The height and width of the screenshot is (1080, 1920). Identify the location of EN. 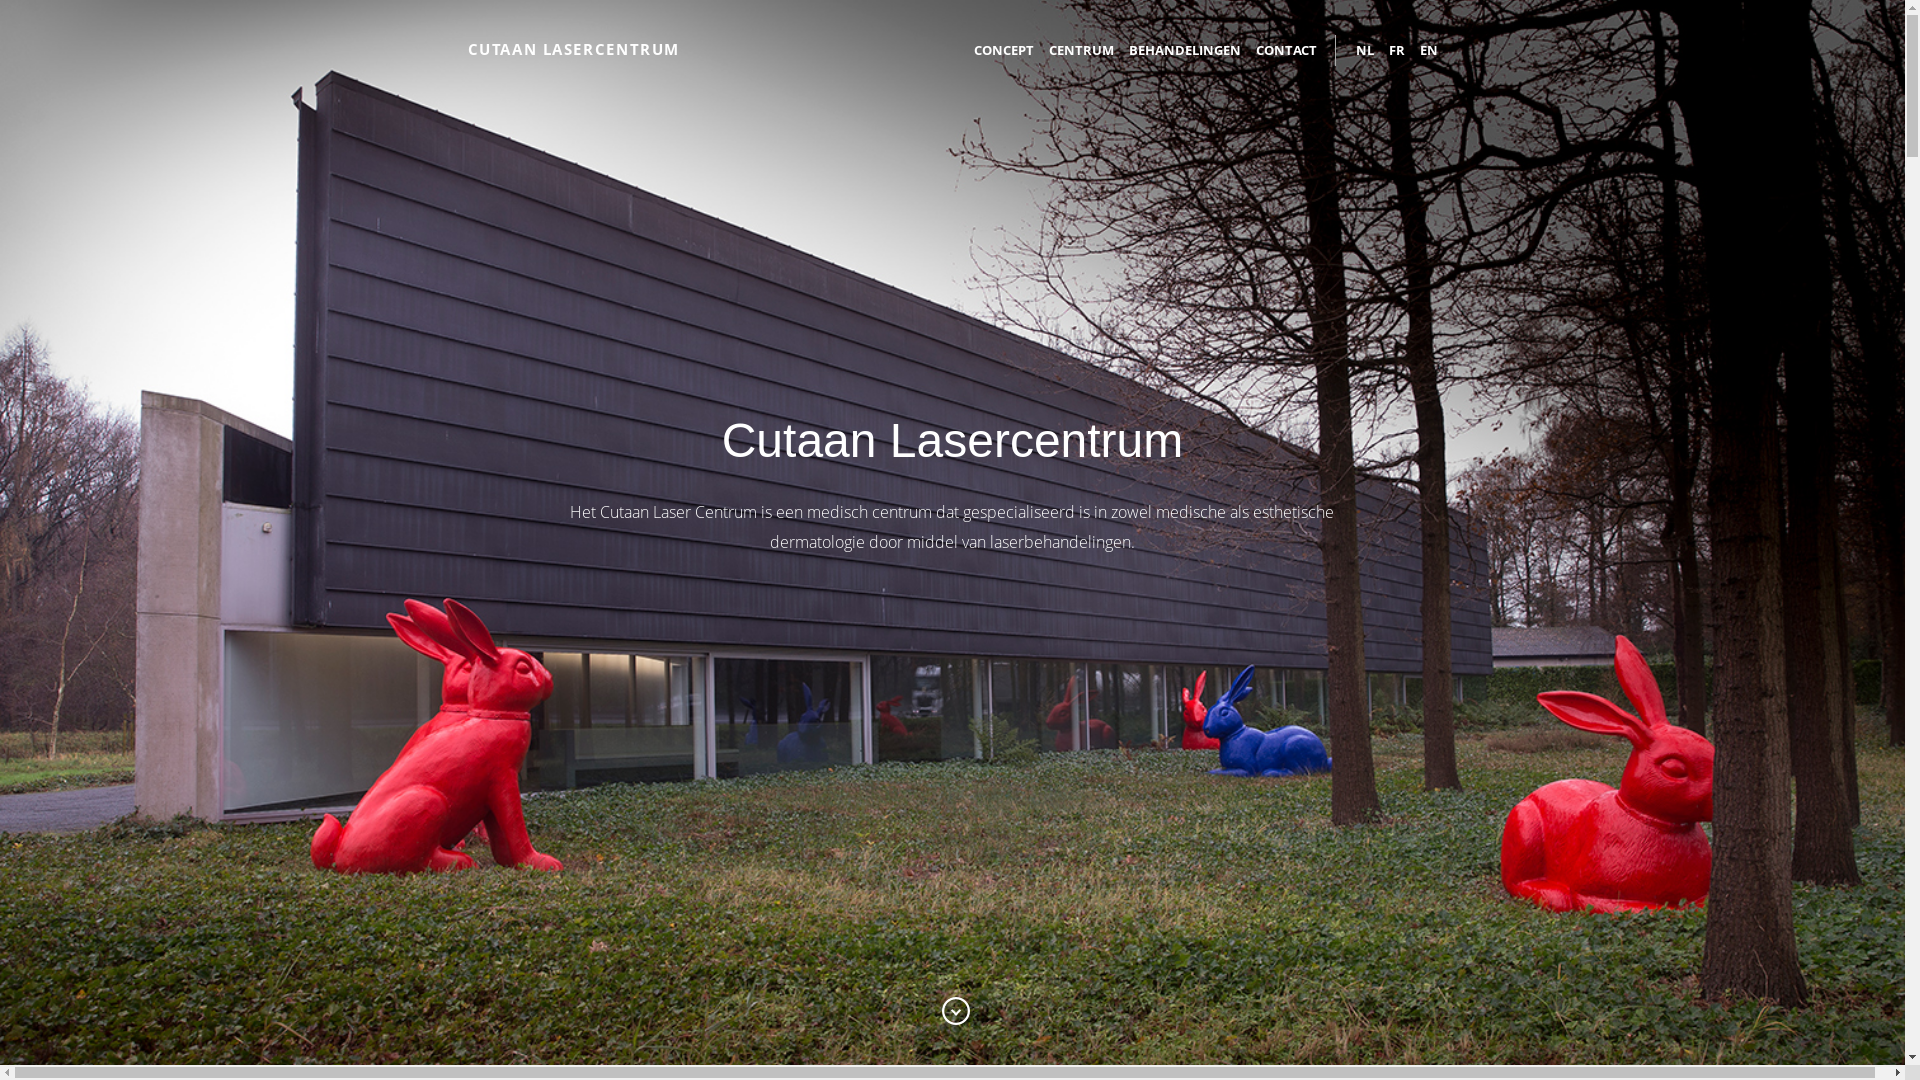
(1420, 50).